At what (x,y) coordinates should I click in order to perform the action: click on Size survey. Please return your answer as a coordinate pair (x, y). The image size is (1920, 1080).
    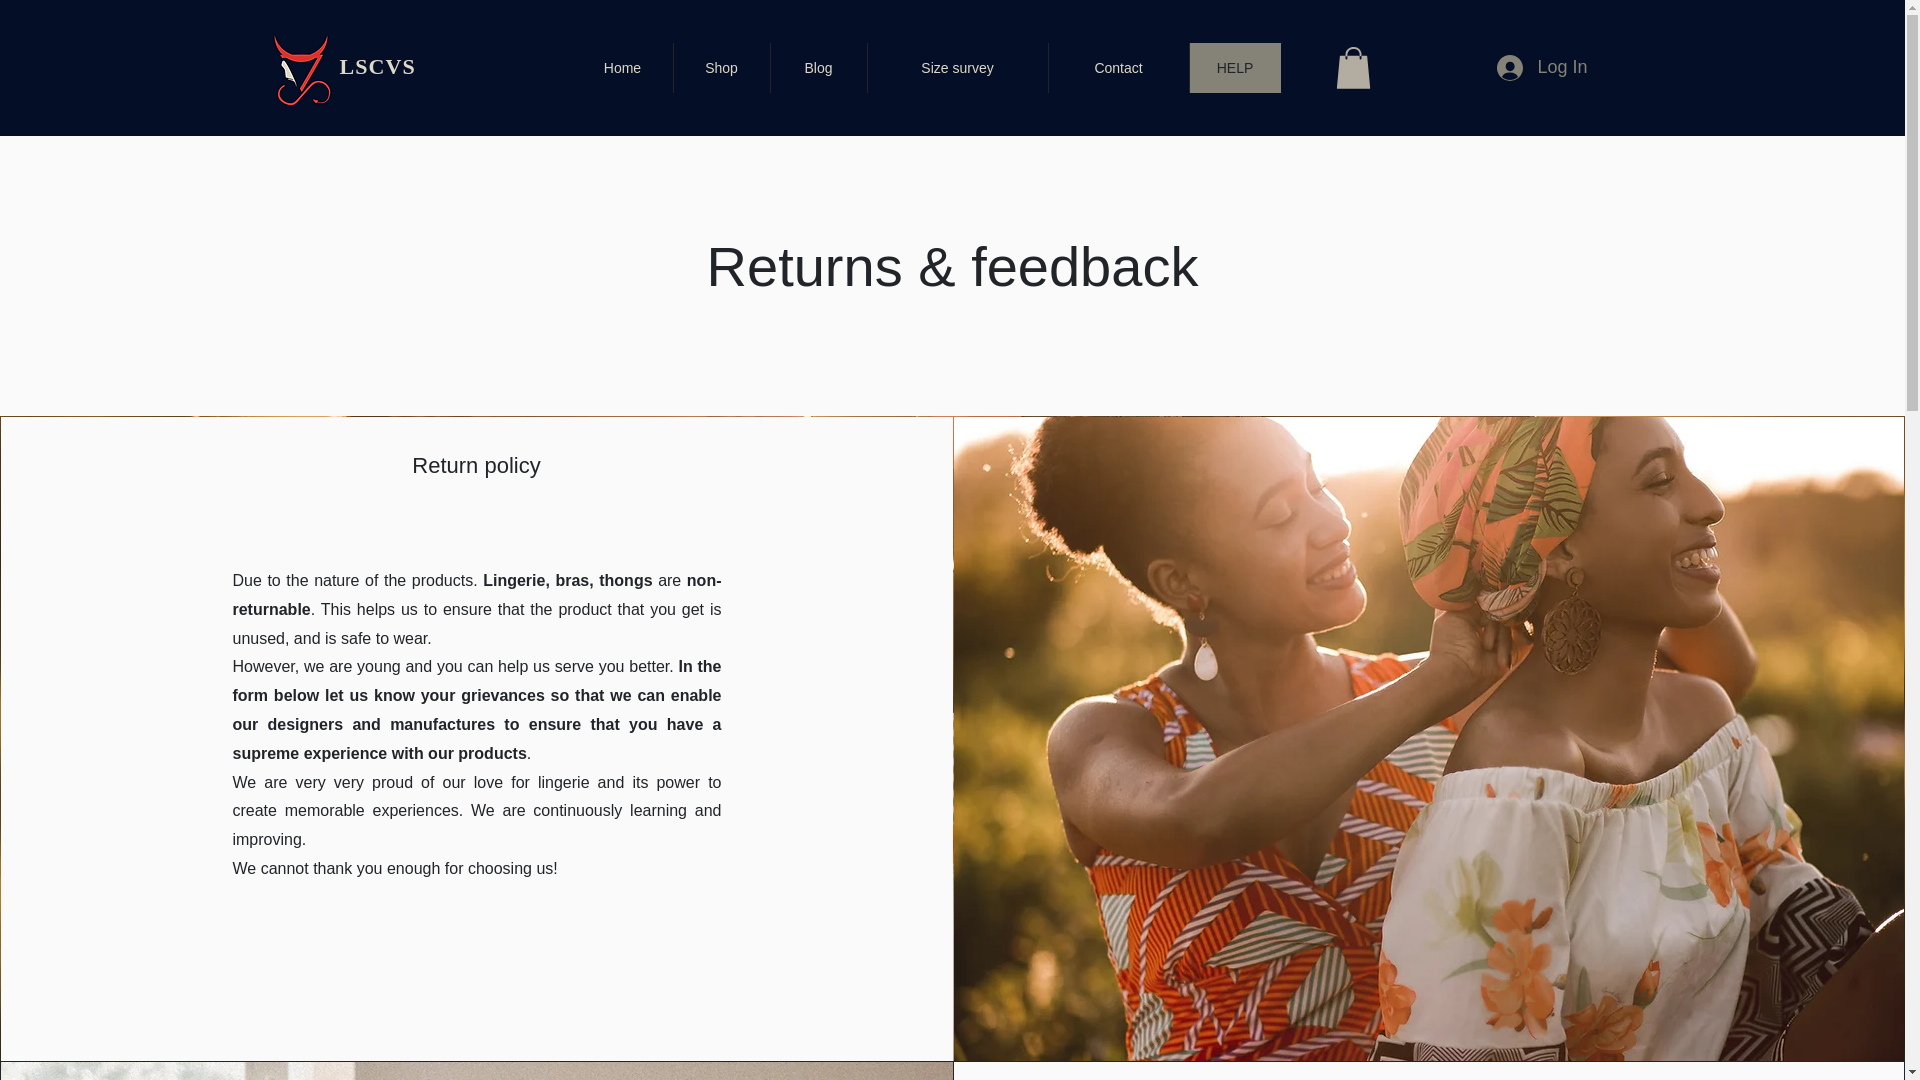
    Looking at the image, I should click on (956, 68).